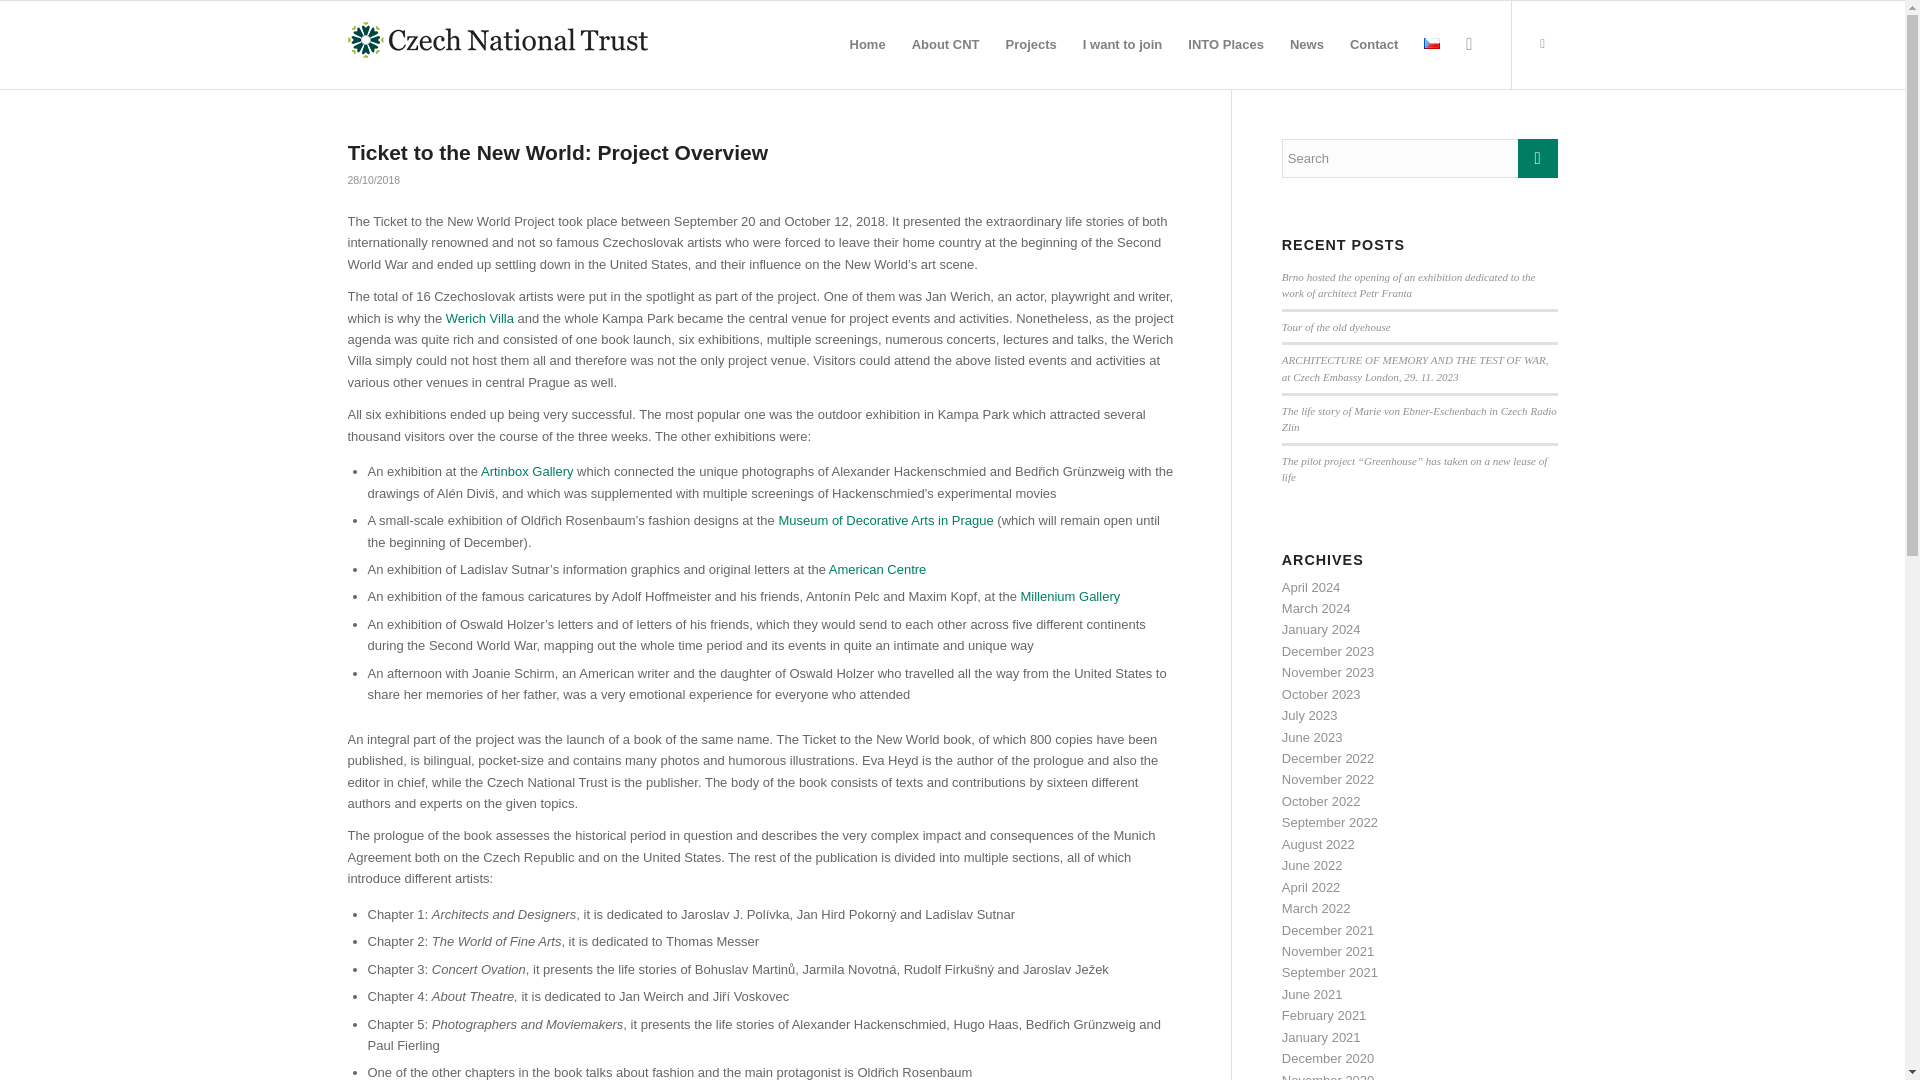 The image size is (1920, 1080). What do you see at coordinates (1328, 672) in the screenshot?
I see `November 2023` at bounding box center [1328, 672].